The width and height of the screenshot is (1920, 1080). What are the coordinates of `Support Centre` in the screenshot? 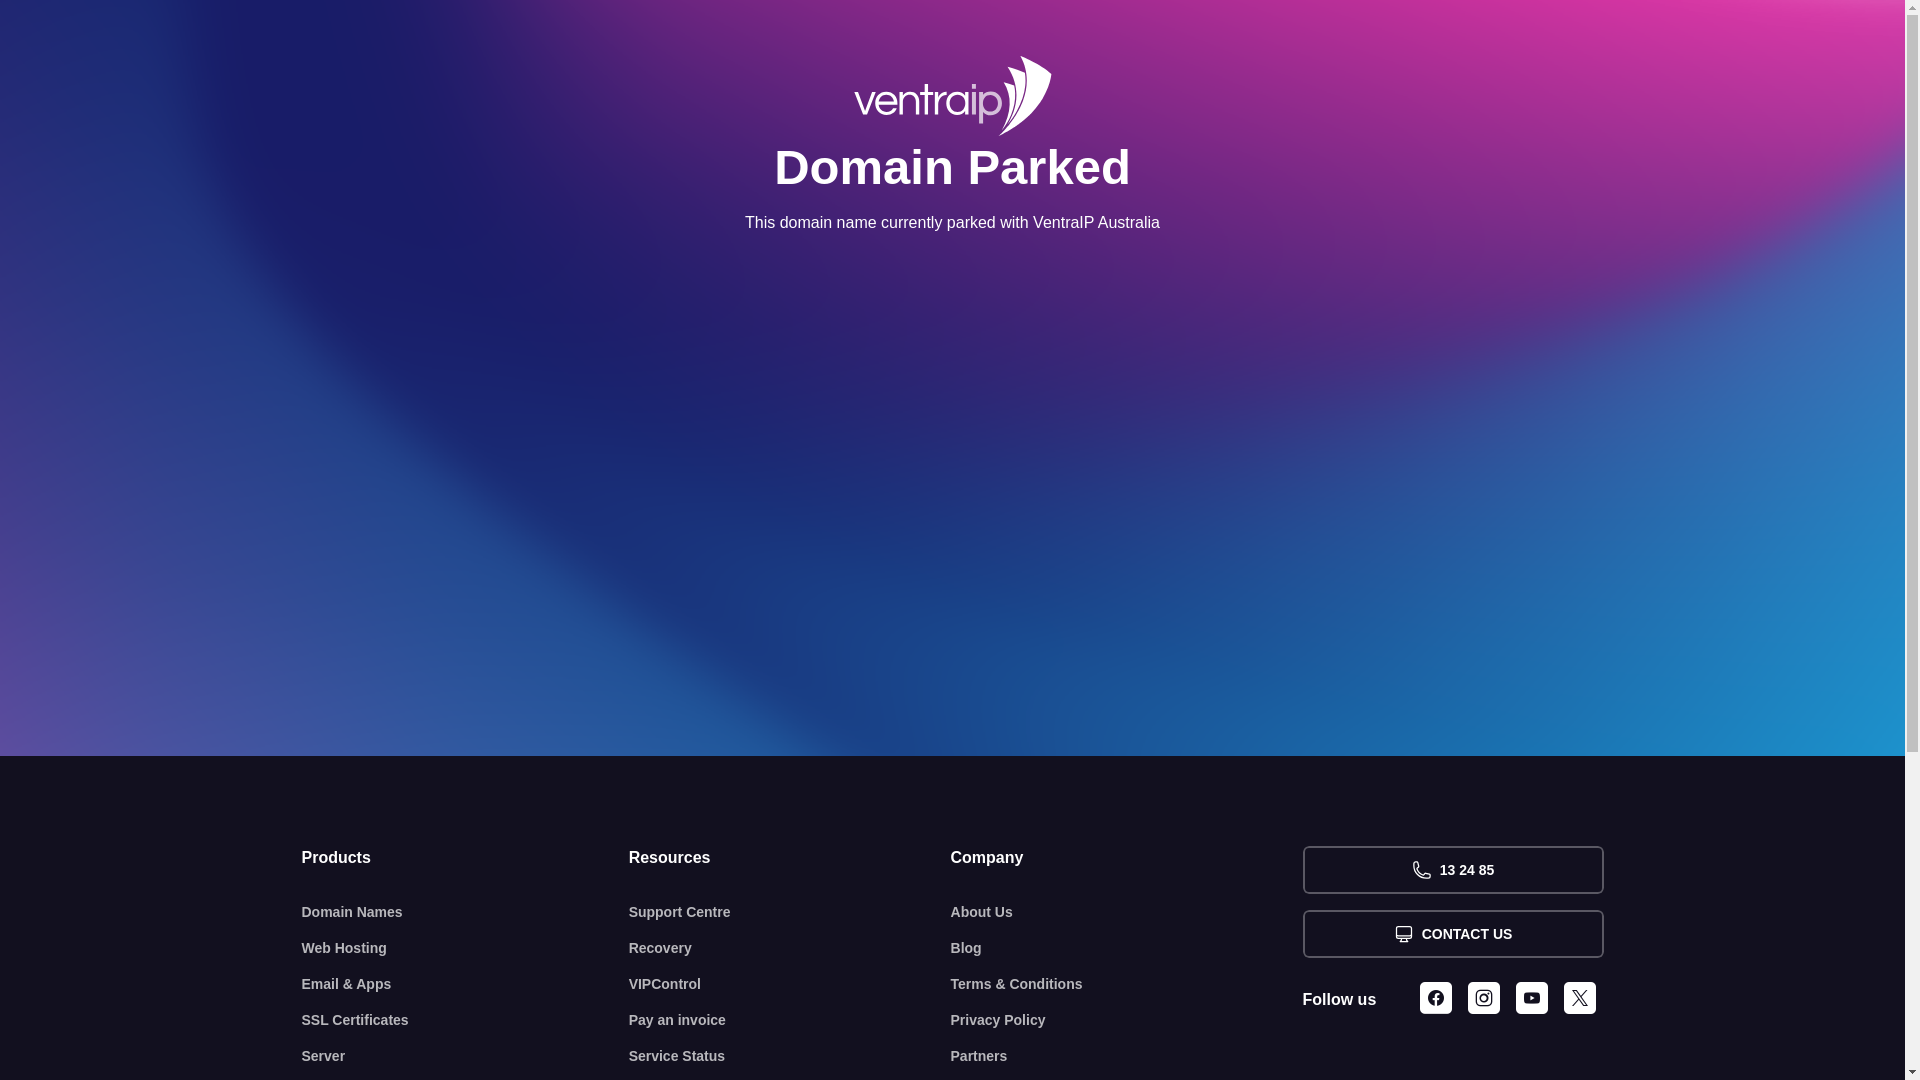 It's located at (790, 912).